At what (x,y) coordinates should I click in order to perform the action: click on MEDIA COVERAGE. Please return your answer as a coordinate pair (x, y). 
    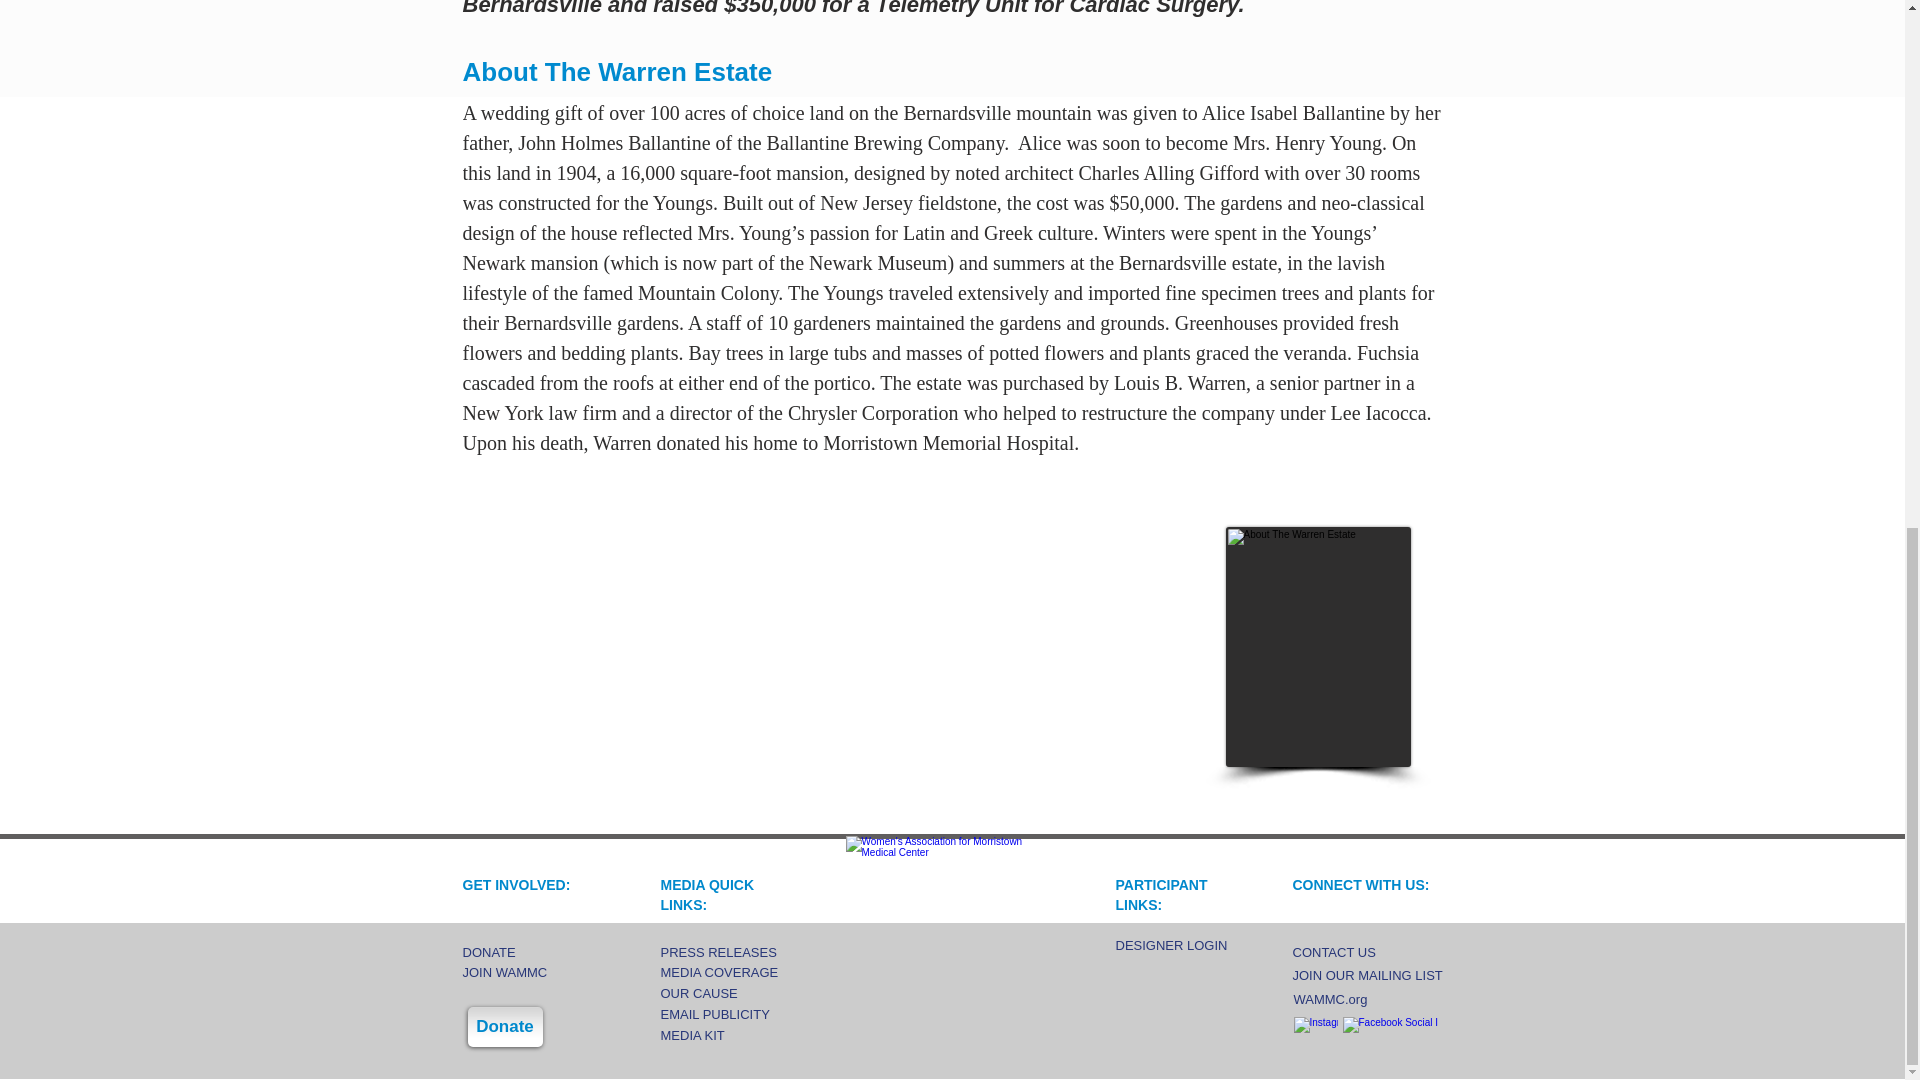
    Looking at the image, I should click on (736, 972).